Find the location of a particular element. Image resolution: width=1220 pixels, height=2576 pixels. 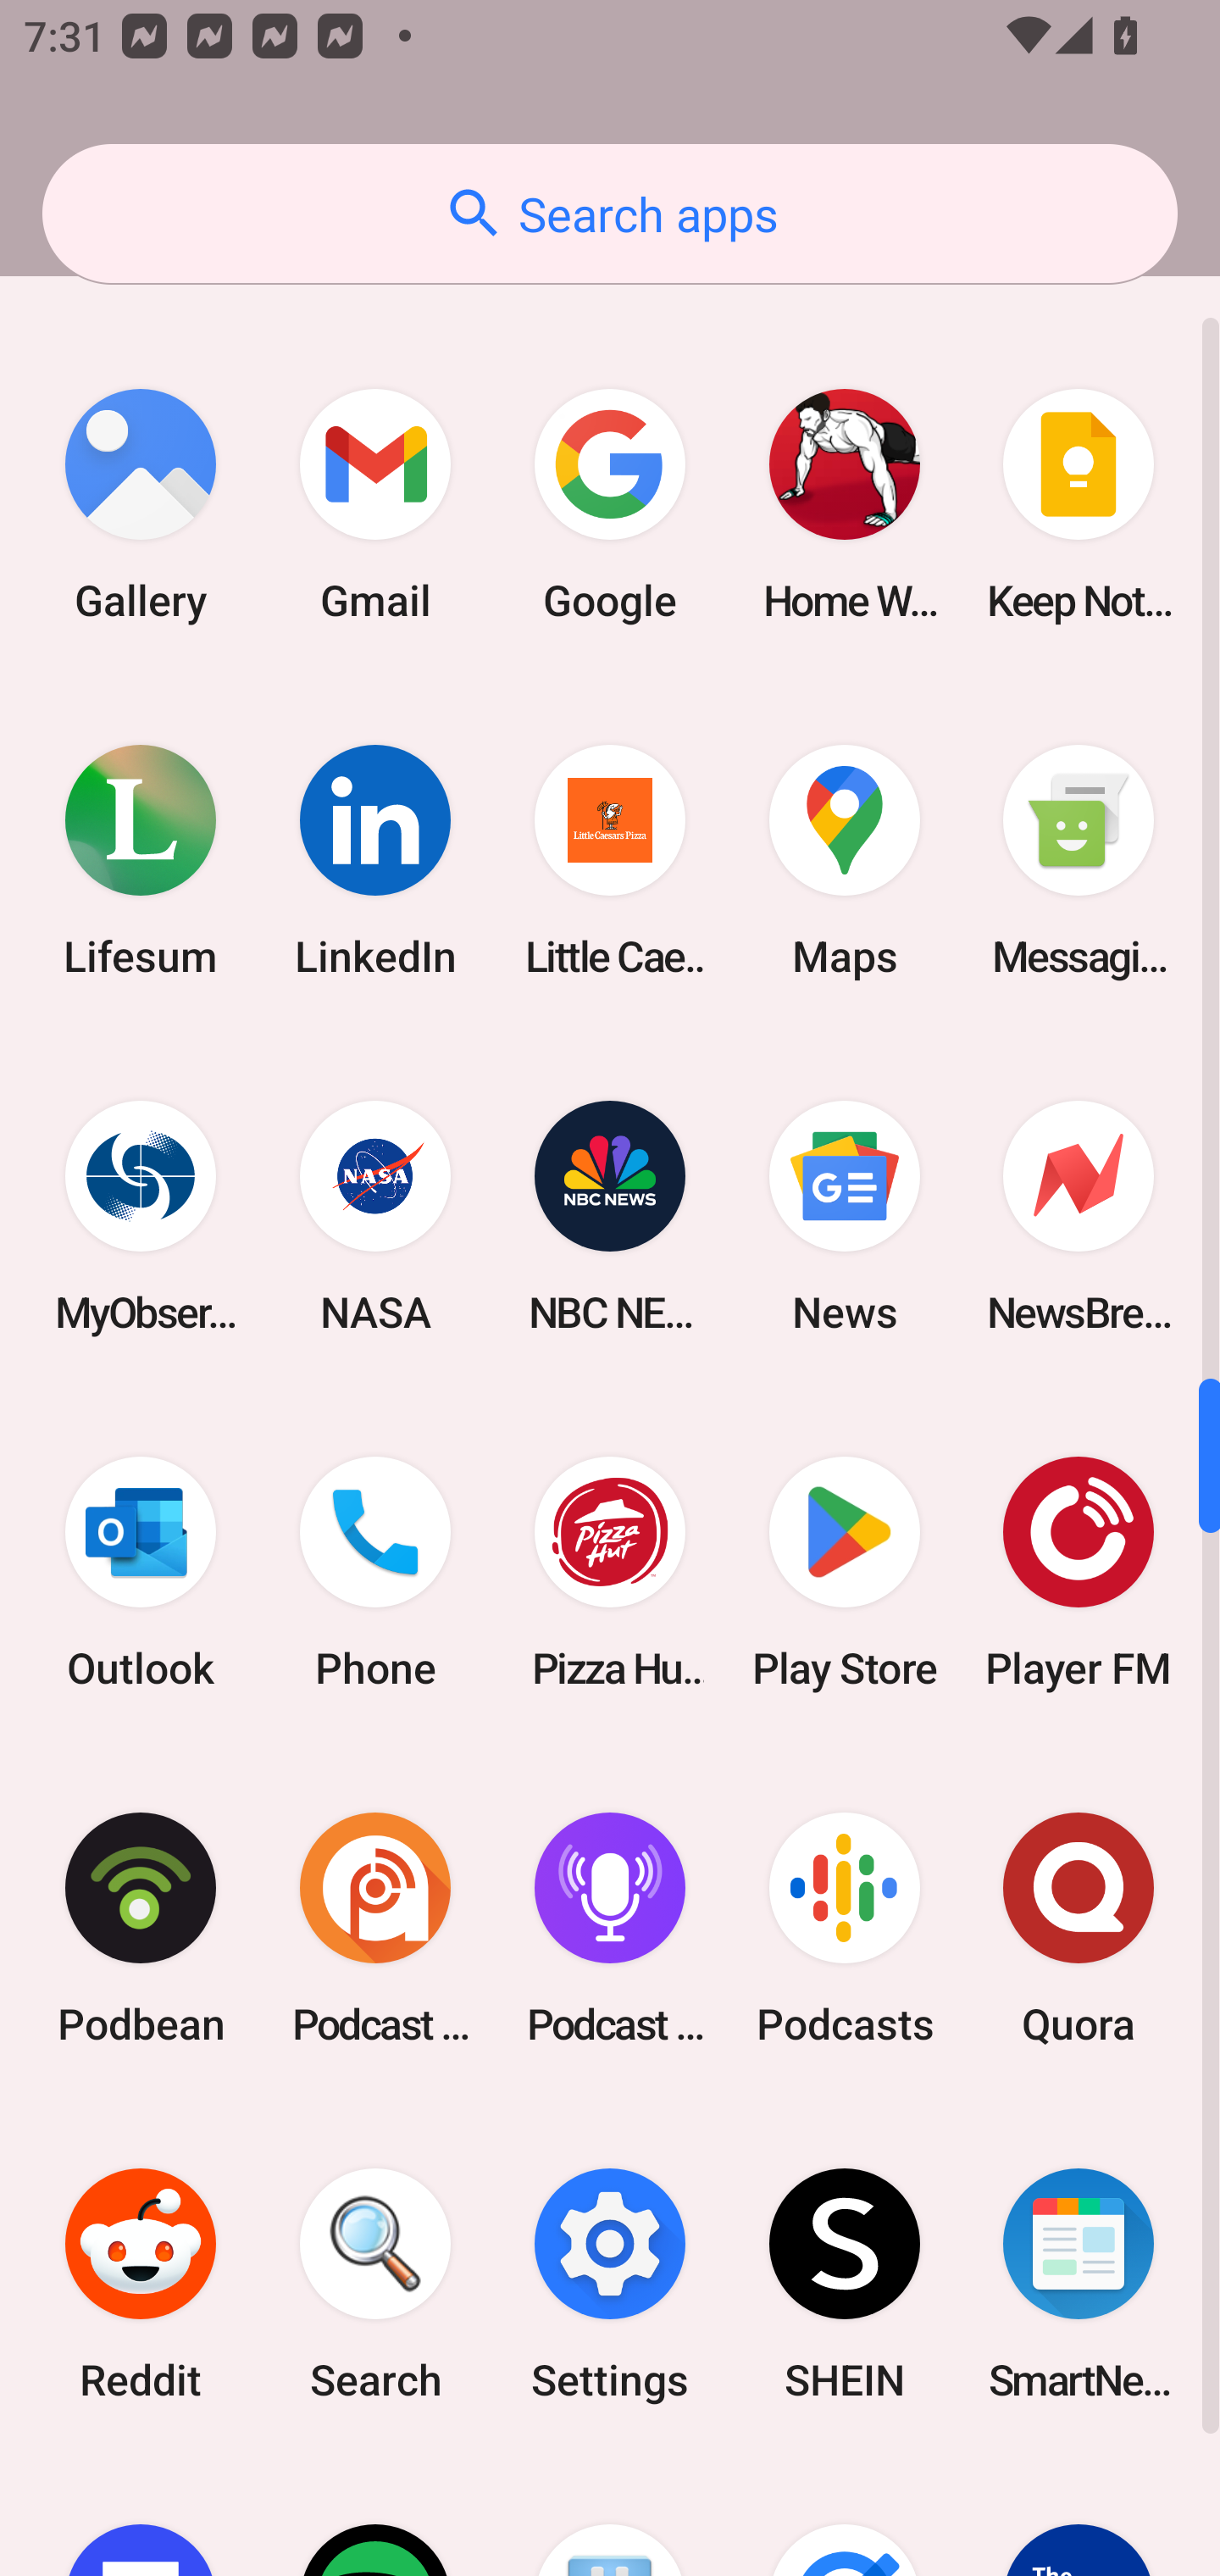

NewsBreak is located at coordinates (1079, 1215).